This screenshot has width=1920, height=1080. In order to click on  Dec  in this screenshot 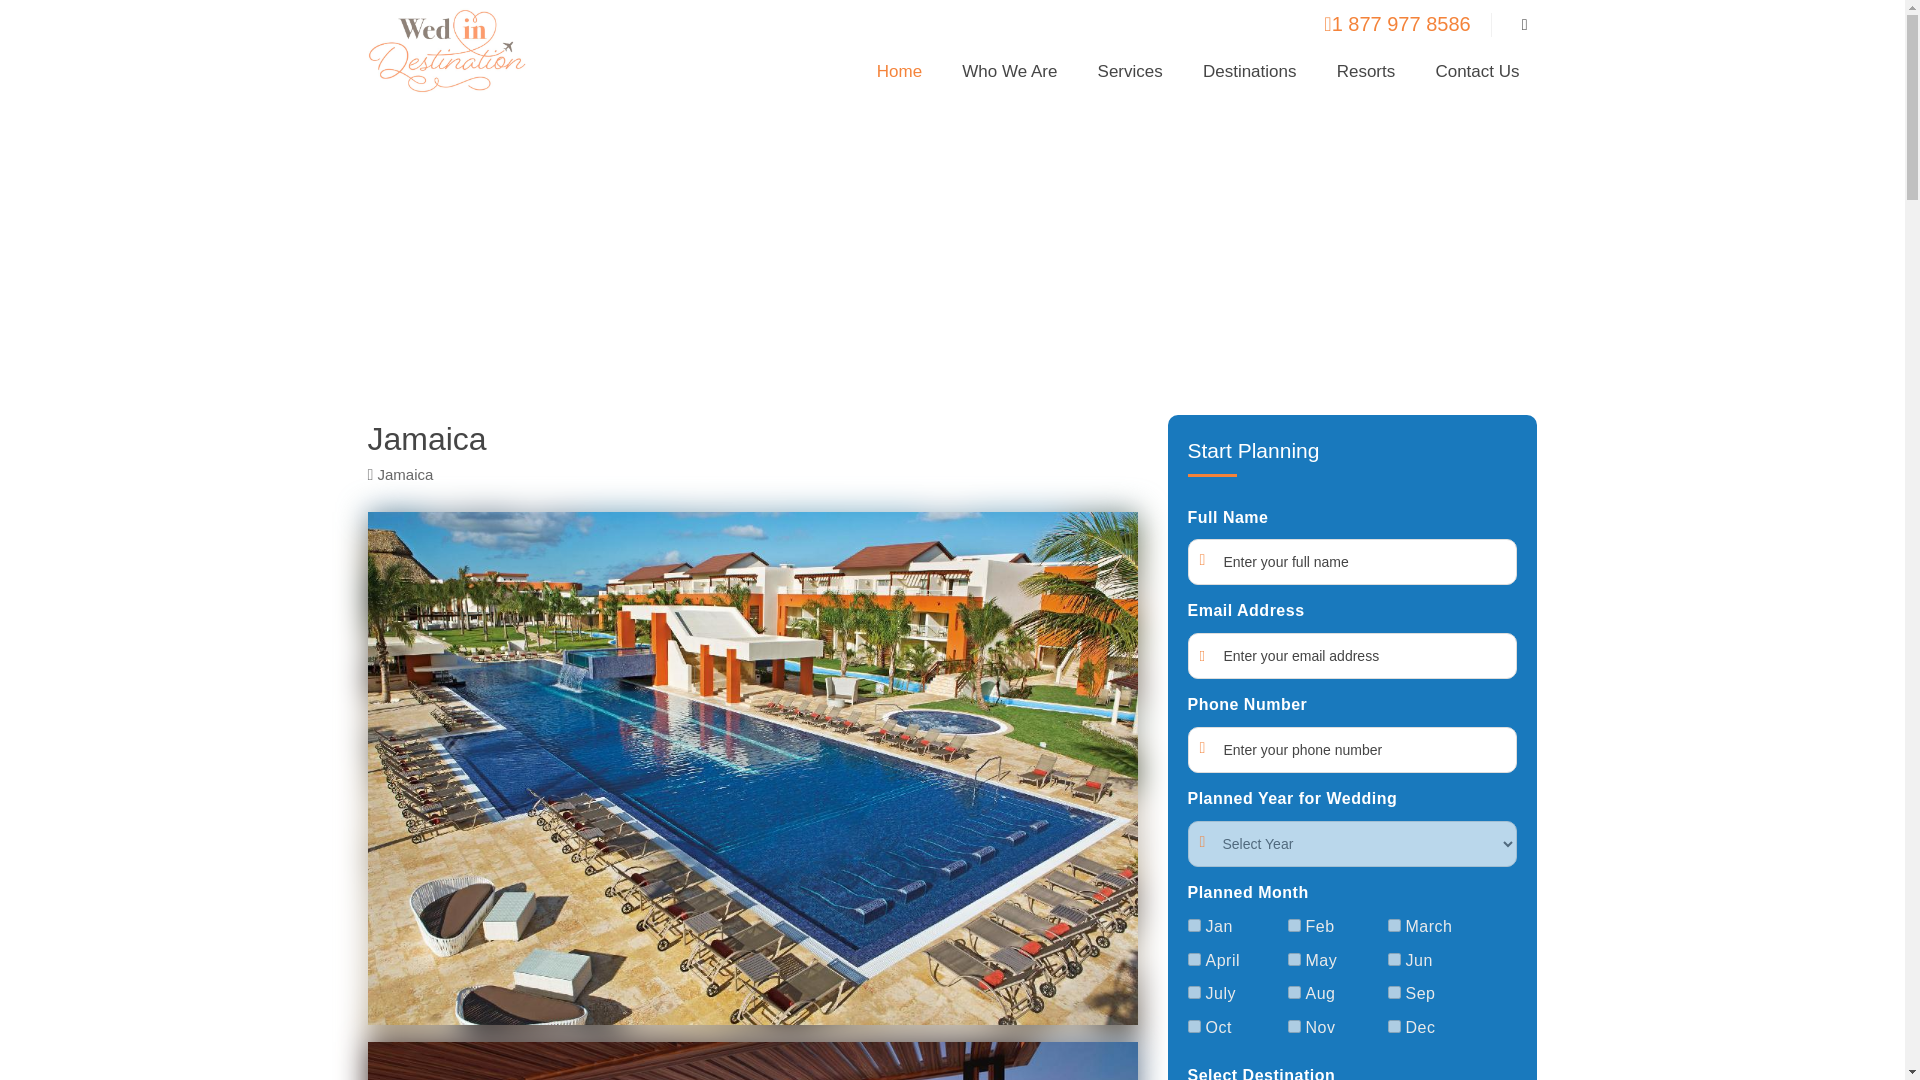, I will do `click(1394, 1026)`.